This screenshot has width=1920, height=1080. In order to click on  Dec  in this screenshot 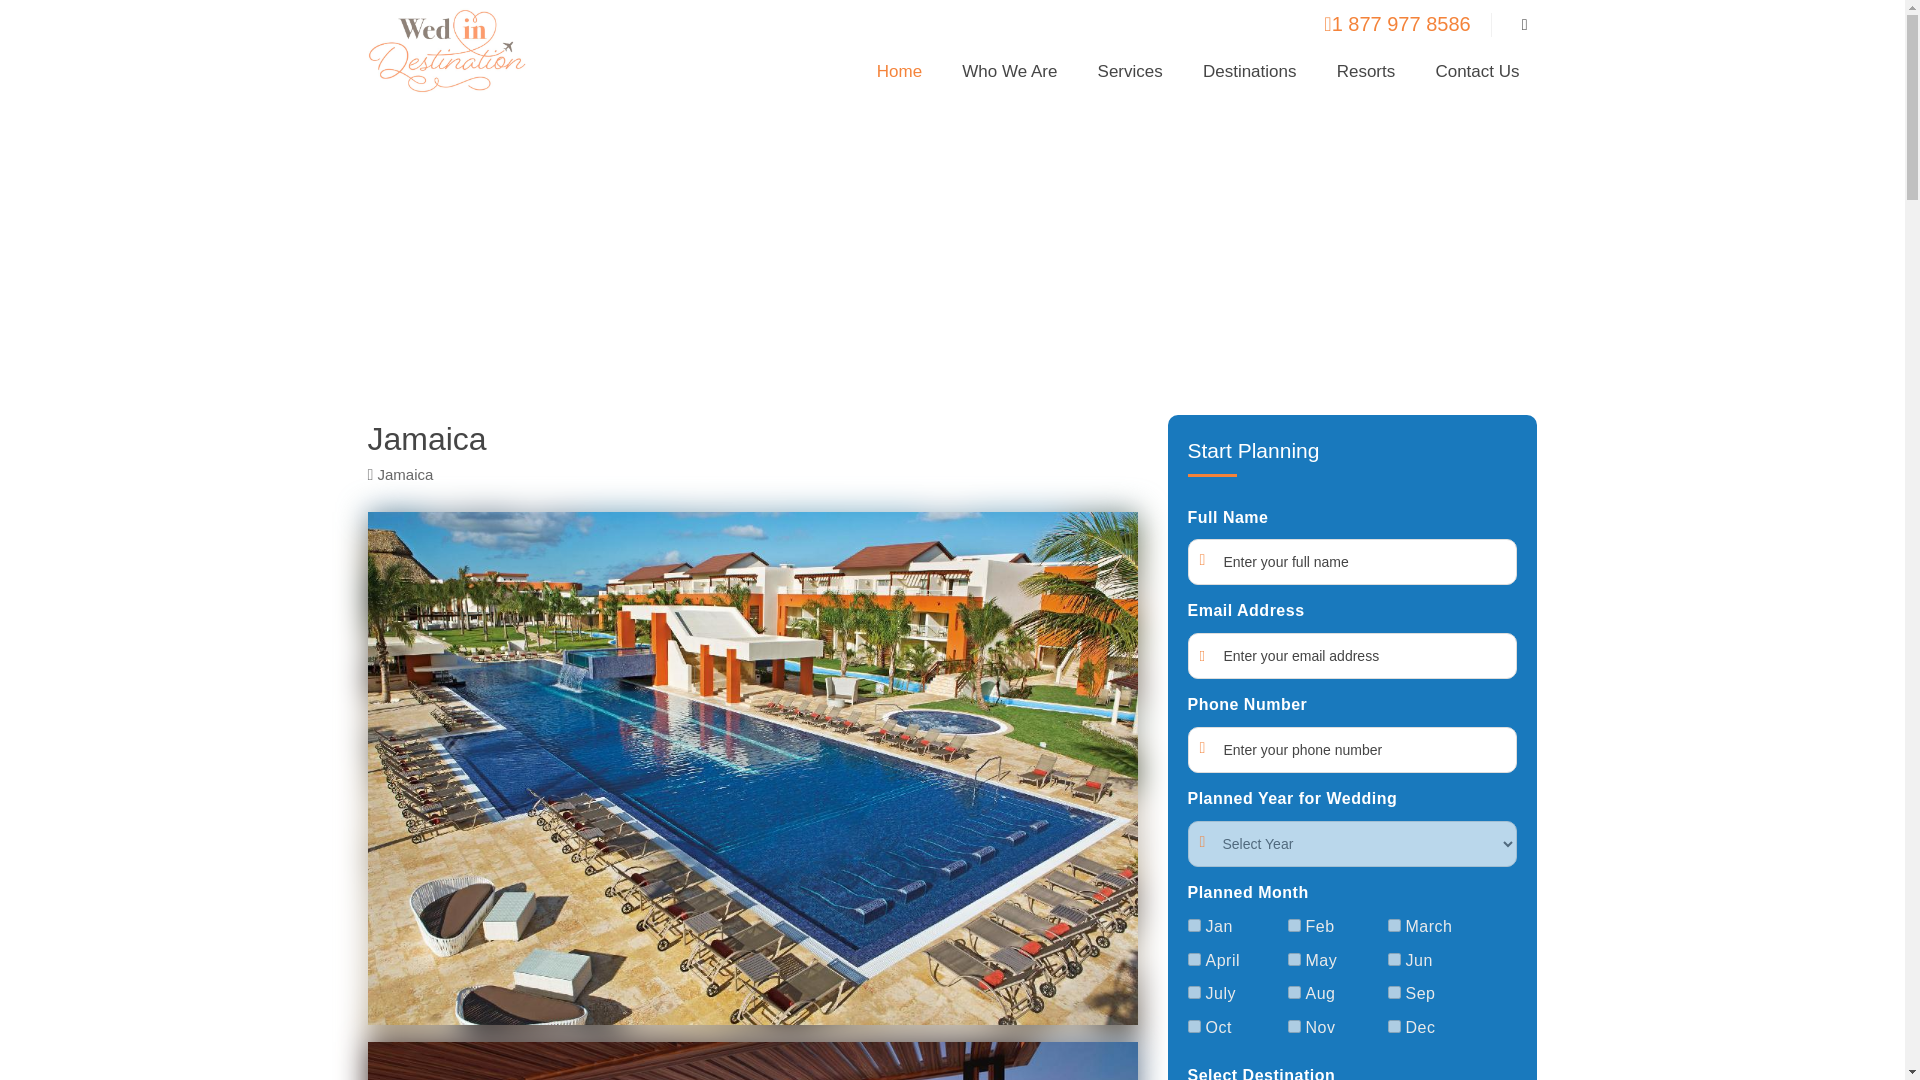, I will do `click(1394, 1026)`.